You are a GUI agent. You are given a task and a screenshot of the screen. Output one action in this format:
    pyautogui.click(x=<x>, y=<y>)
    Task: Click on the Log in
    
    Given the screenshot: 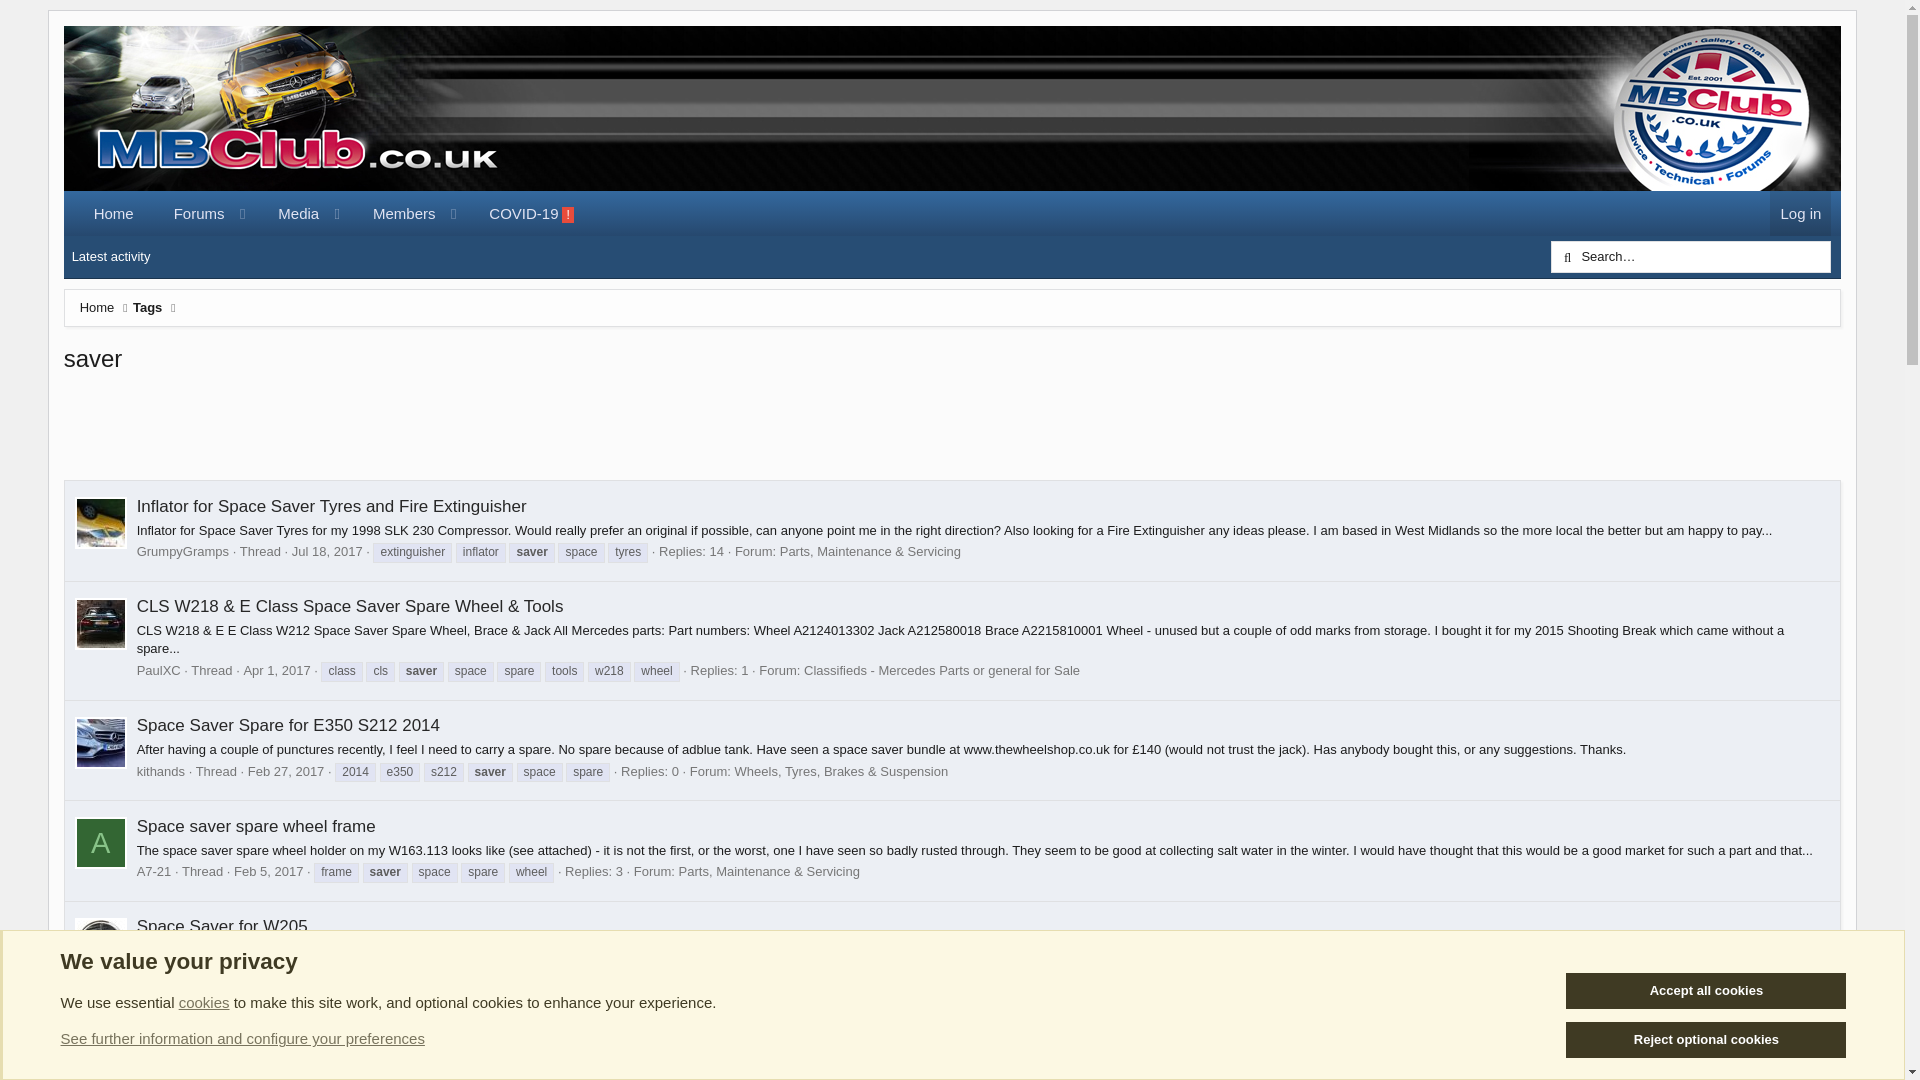 What is the action you would take?
    pyautogui.click(x=1800, y=214)
    